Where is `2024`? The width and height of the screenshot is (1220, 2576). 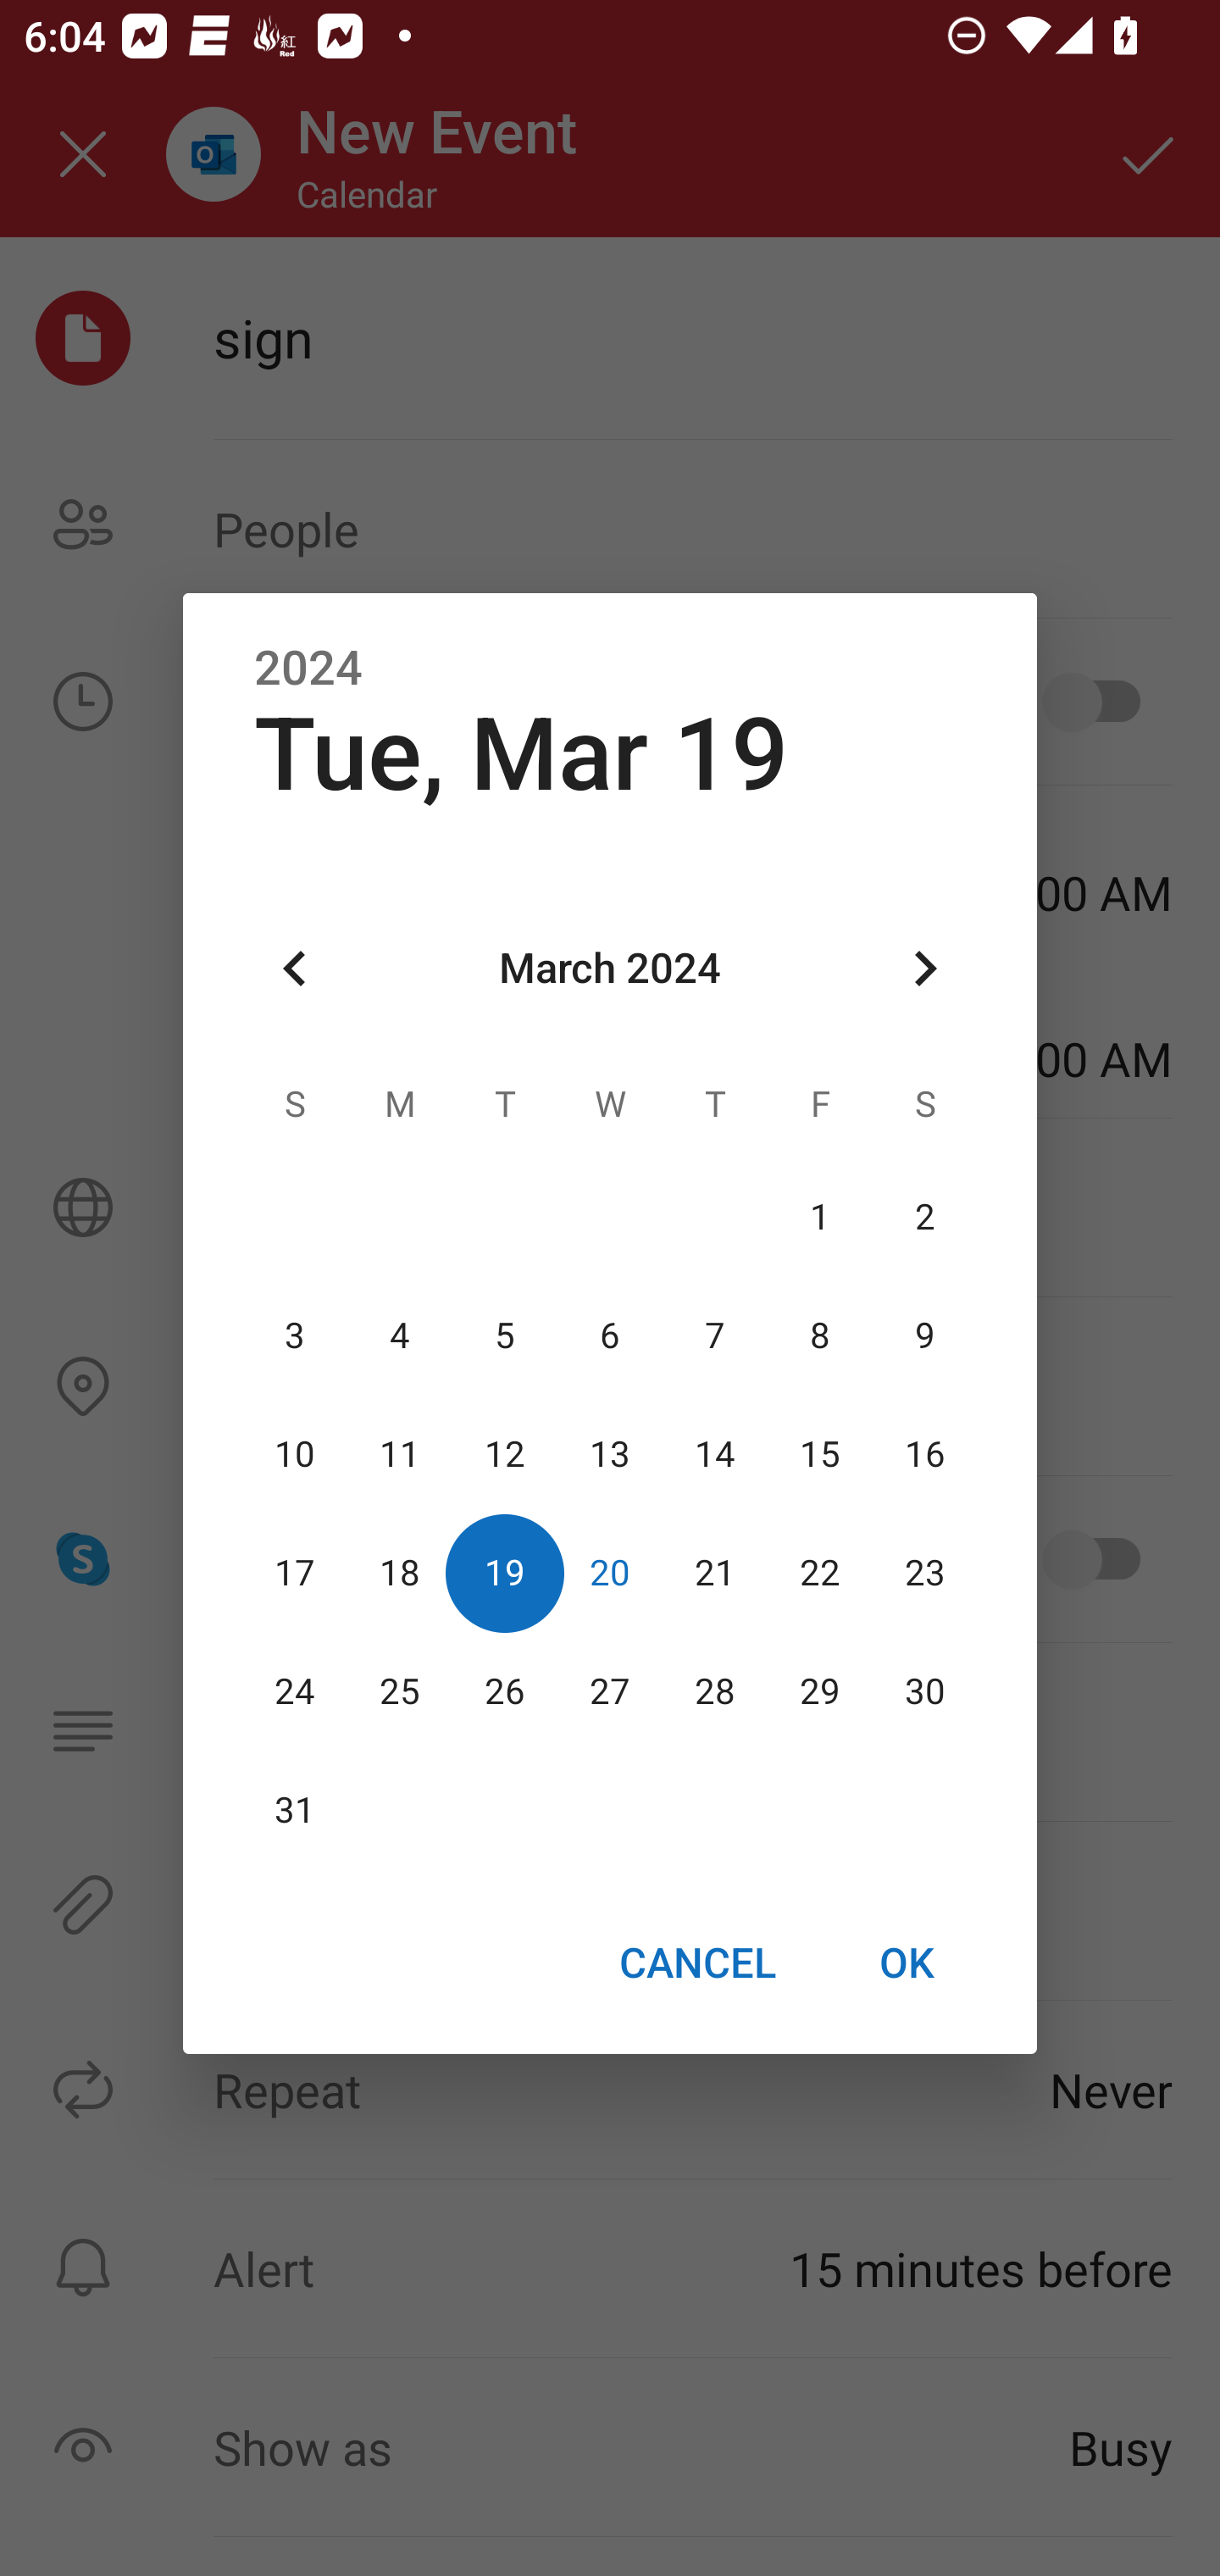
2024 is located at coordinates (308, 668).